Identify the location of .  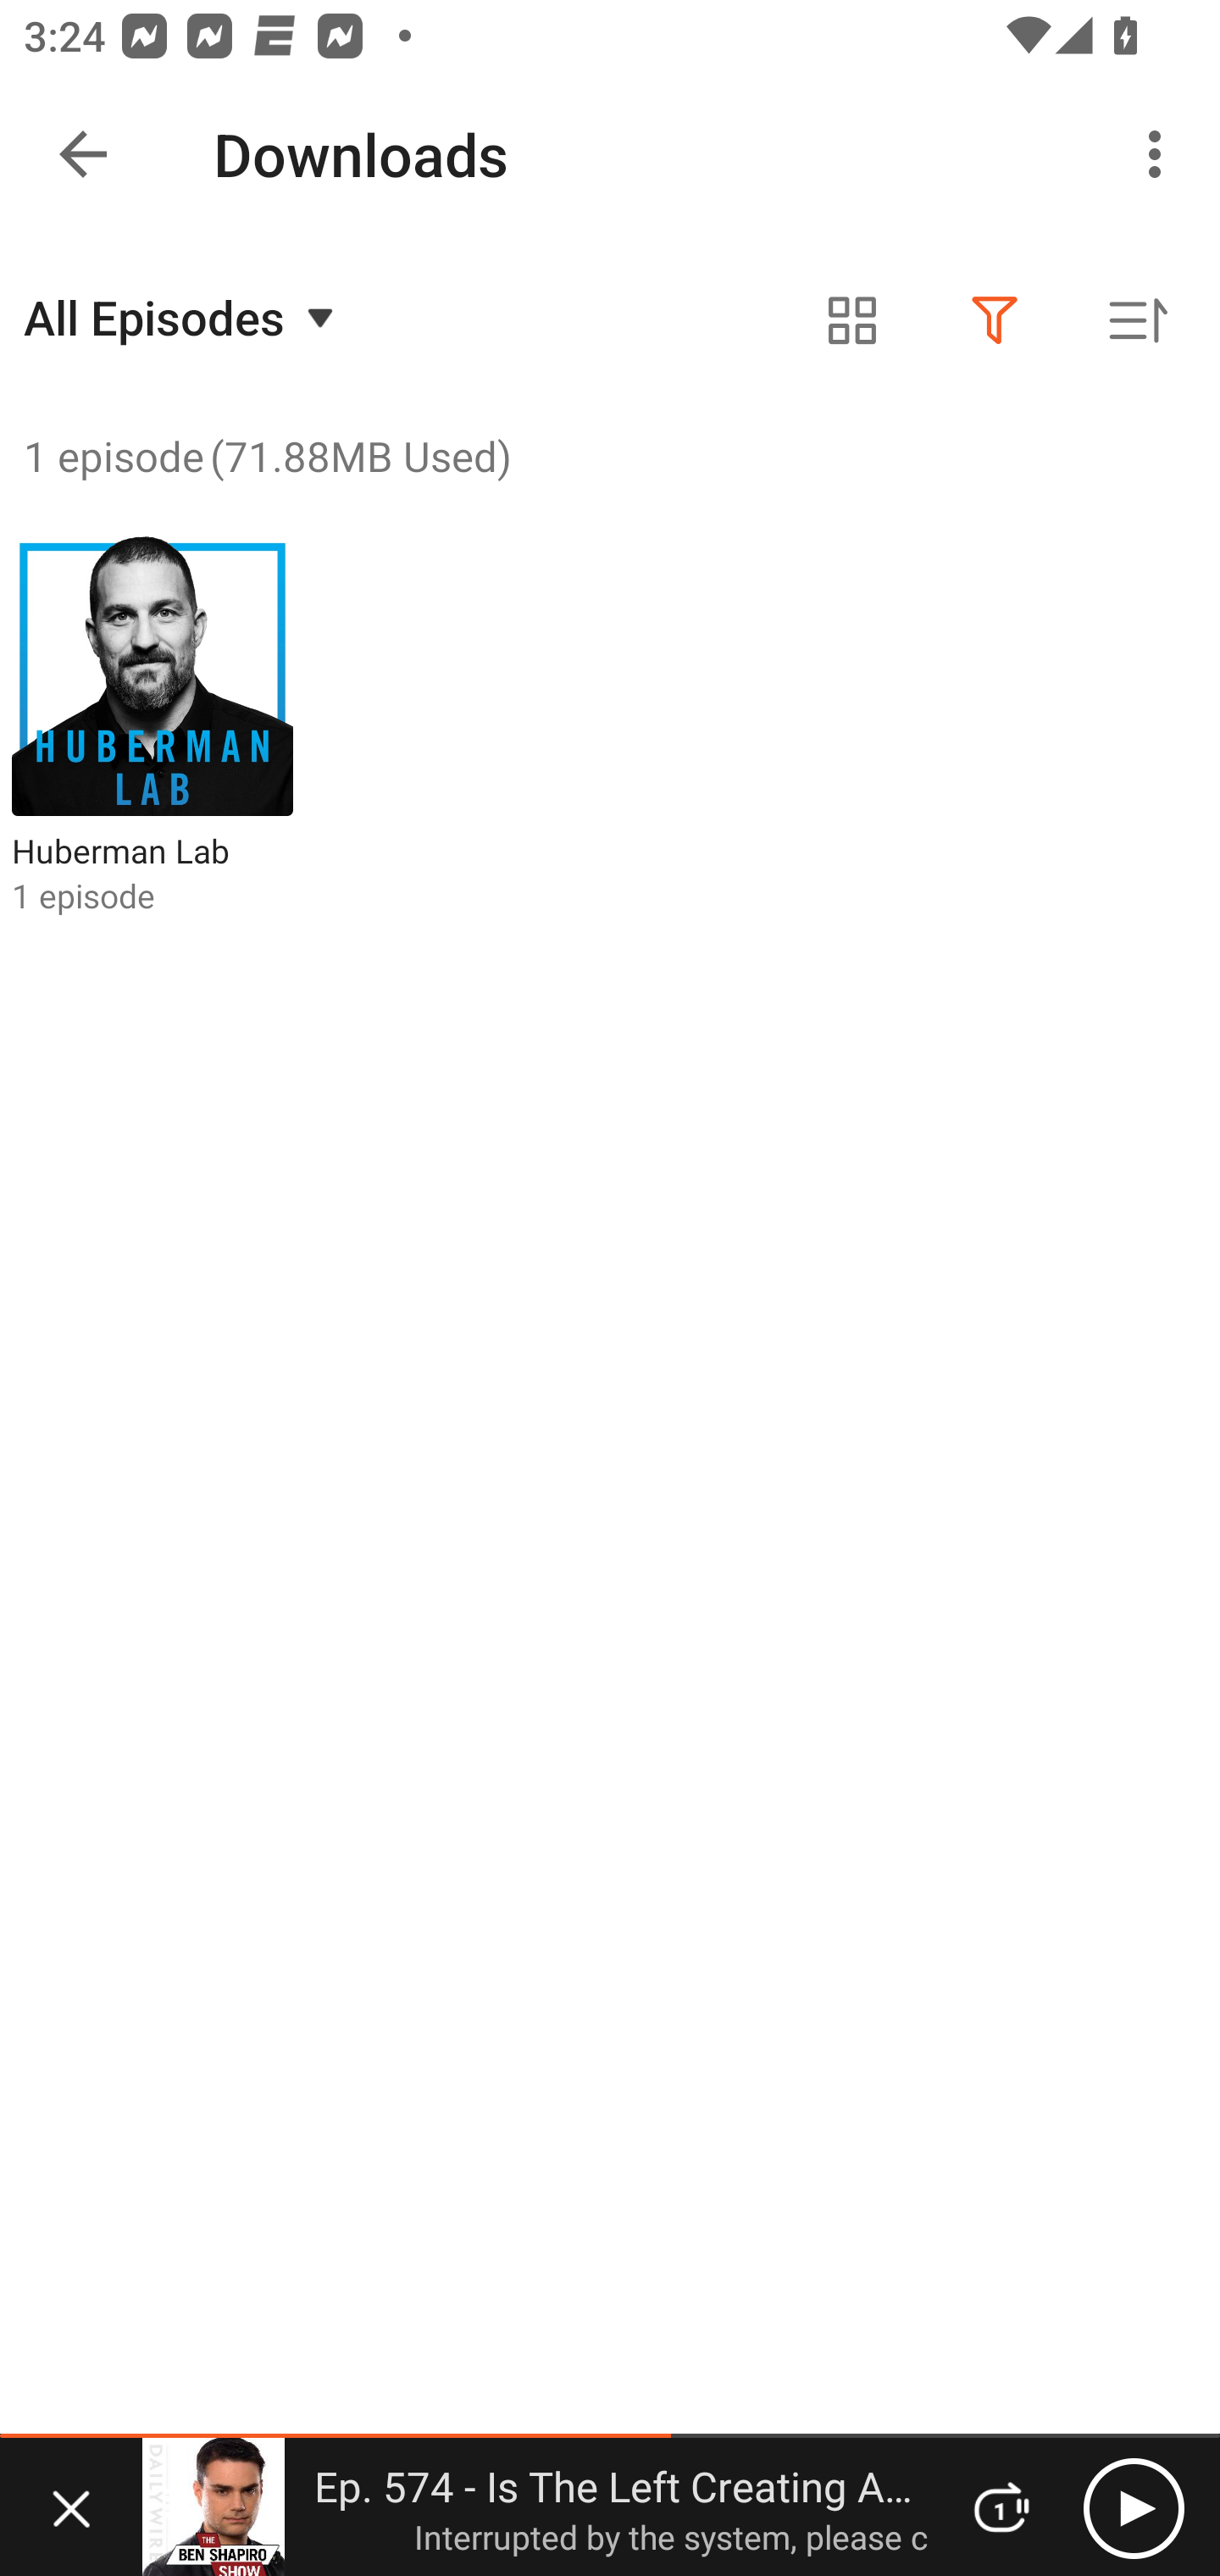
(995, 320).